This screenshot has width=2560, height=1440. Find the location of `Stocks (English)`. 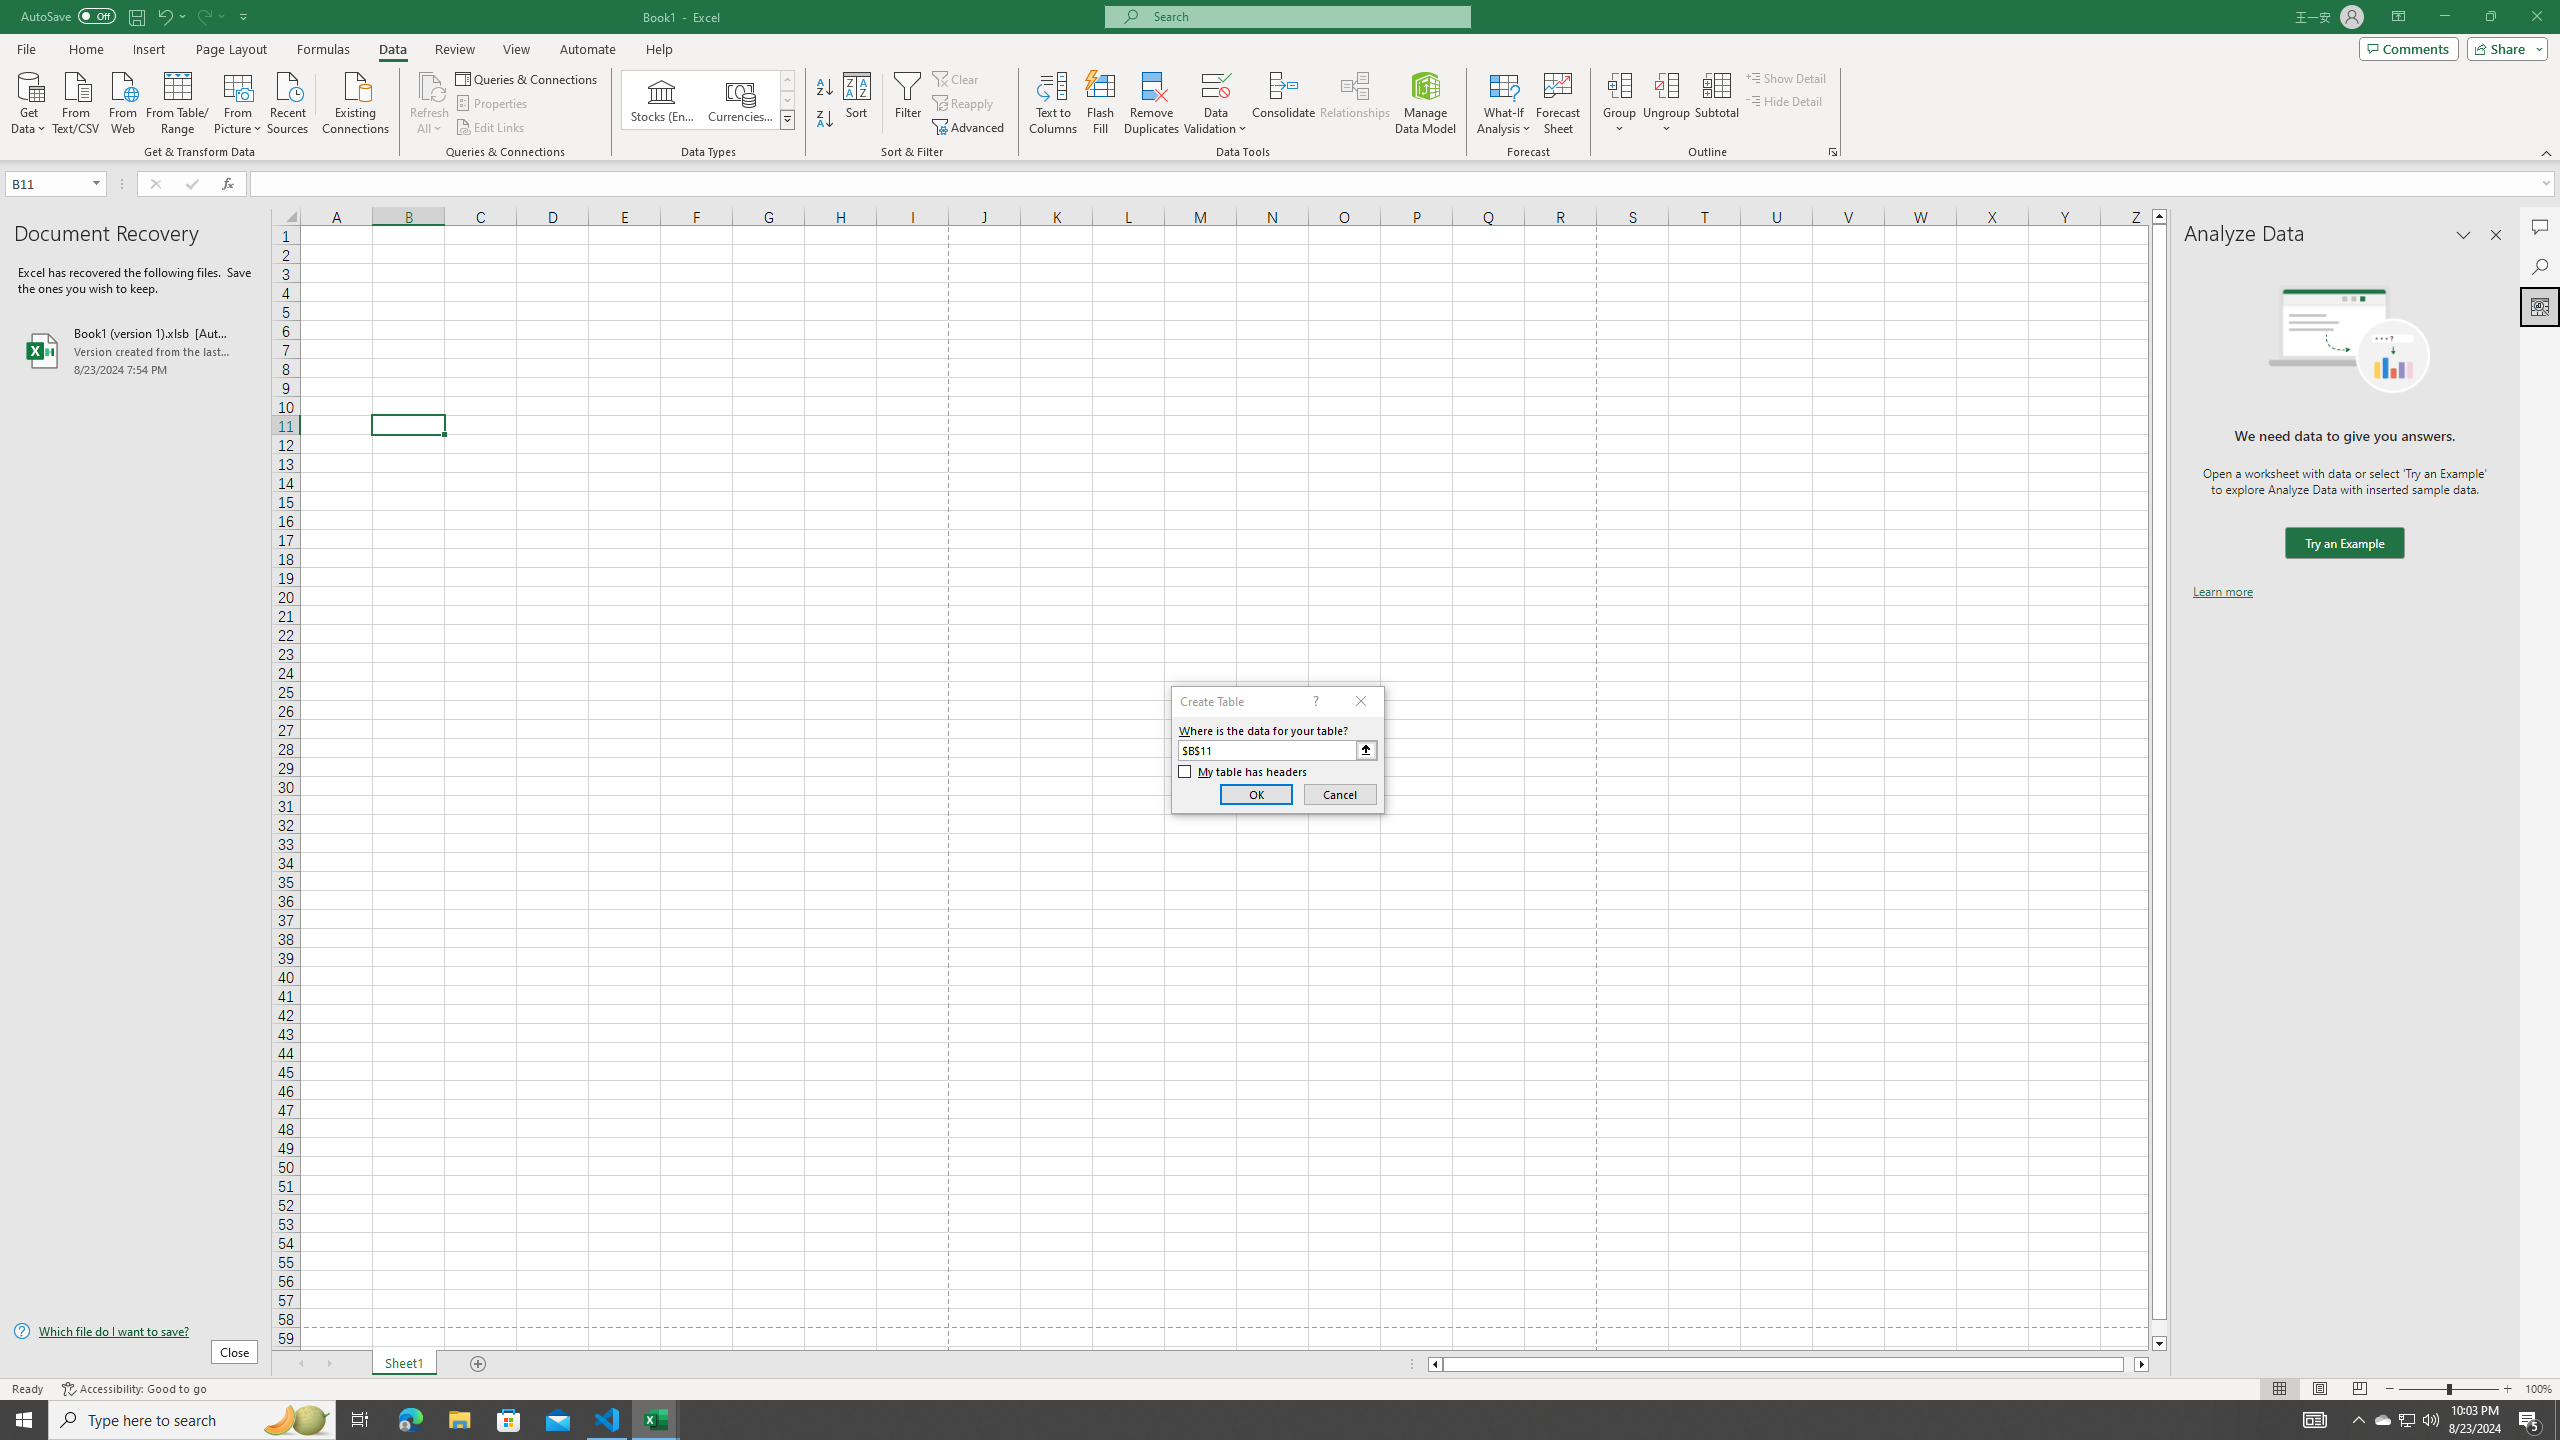

Stocks (English) is located at coordinates (662, 100).